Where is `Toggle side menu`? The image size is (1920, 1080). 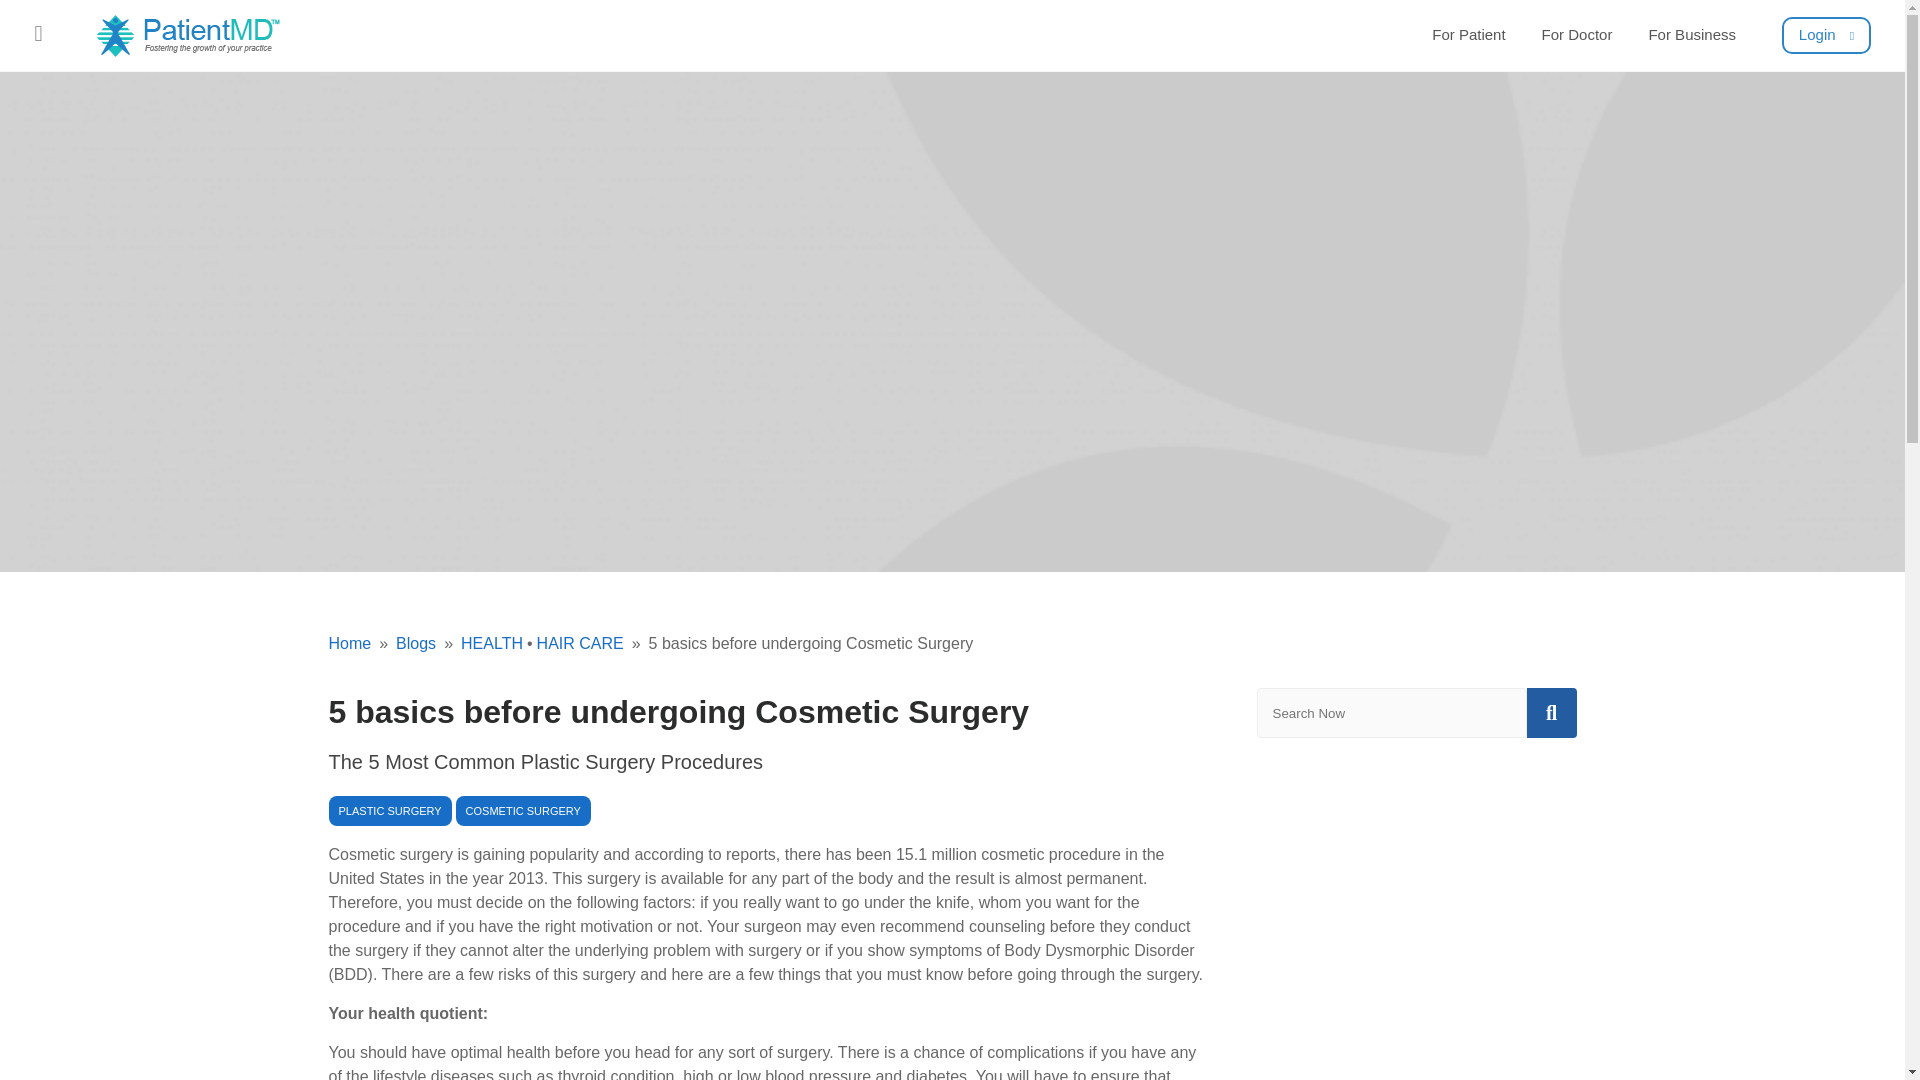
Toggle side menu is located at coordinates (38, 32).